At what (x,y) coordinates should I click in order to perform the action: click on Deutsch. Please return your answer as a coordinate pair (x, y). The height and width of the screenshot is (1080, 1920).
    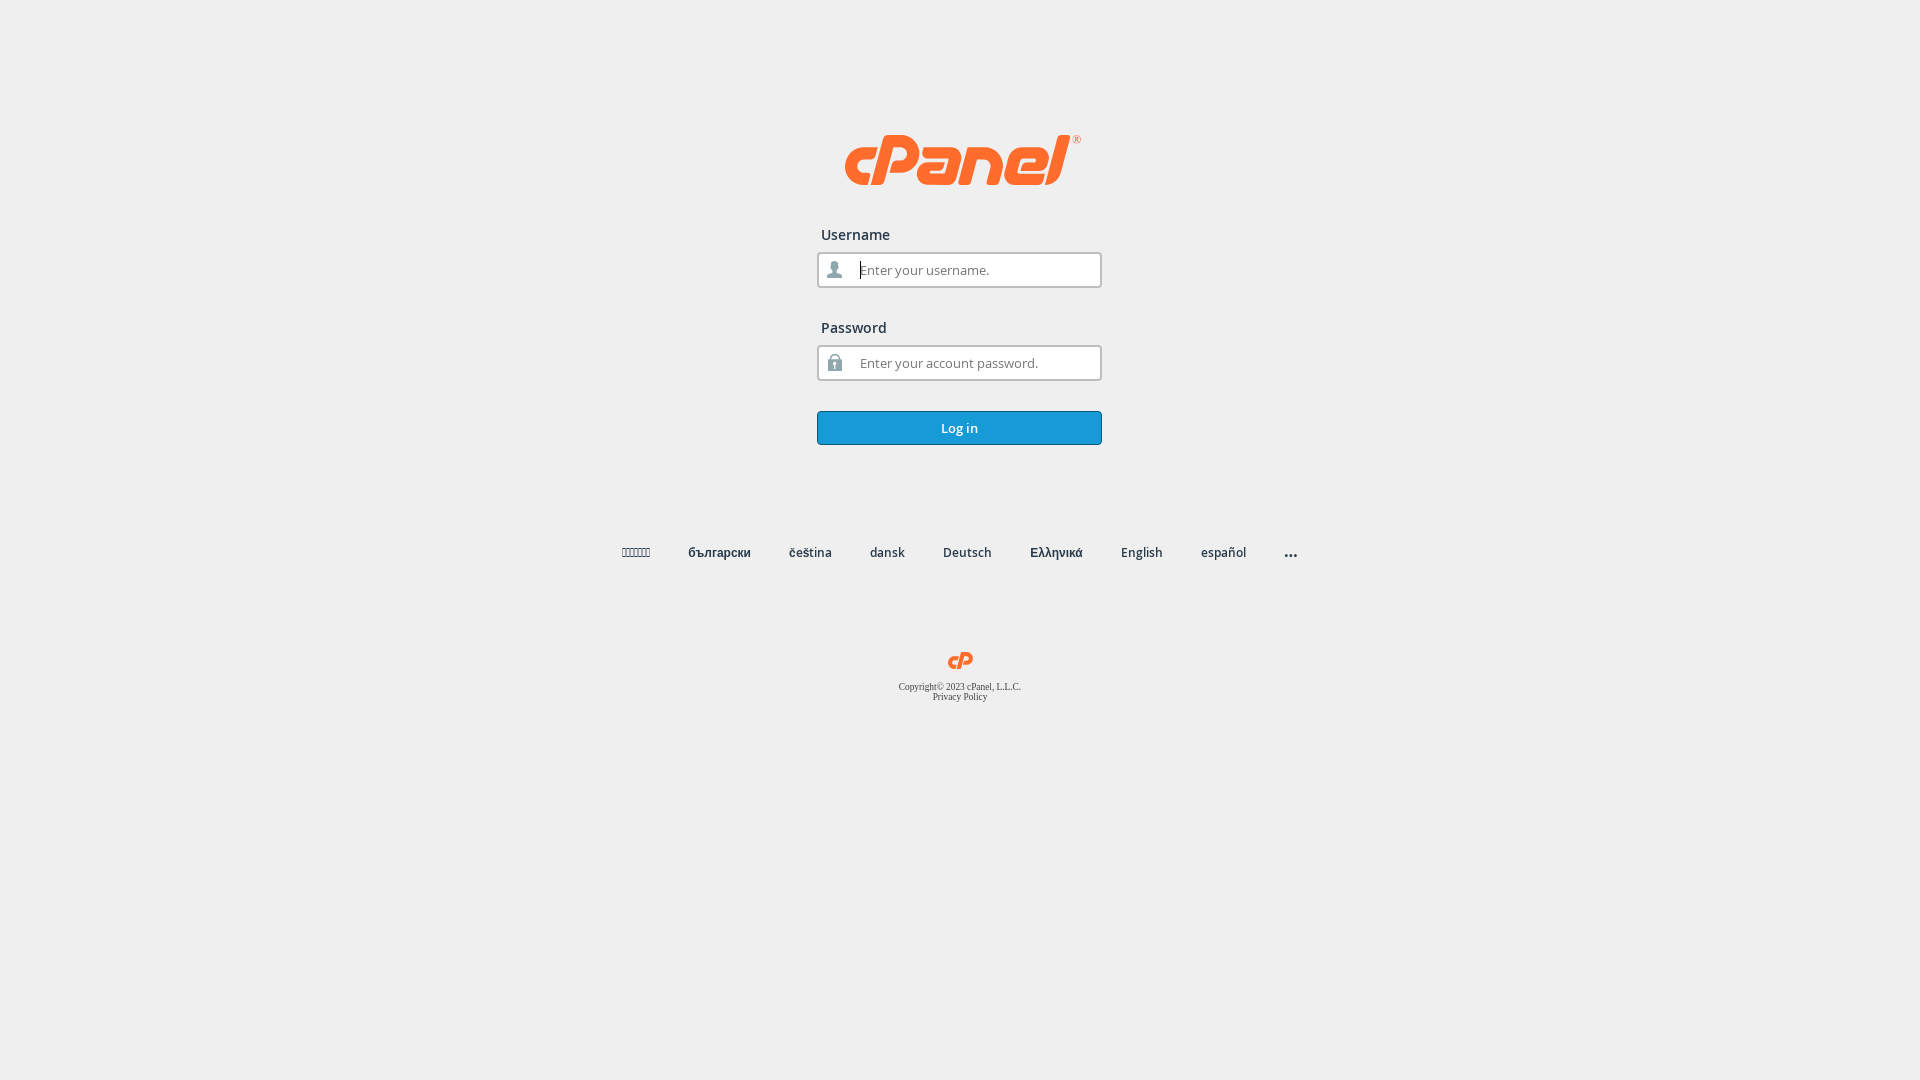
    Looking at the image, I should click on (968, 552).